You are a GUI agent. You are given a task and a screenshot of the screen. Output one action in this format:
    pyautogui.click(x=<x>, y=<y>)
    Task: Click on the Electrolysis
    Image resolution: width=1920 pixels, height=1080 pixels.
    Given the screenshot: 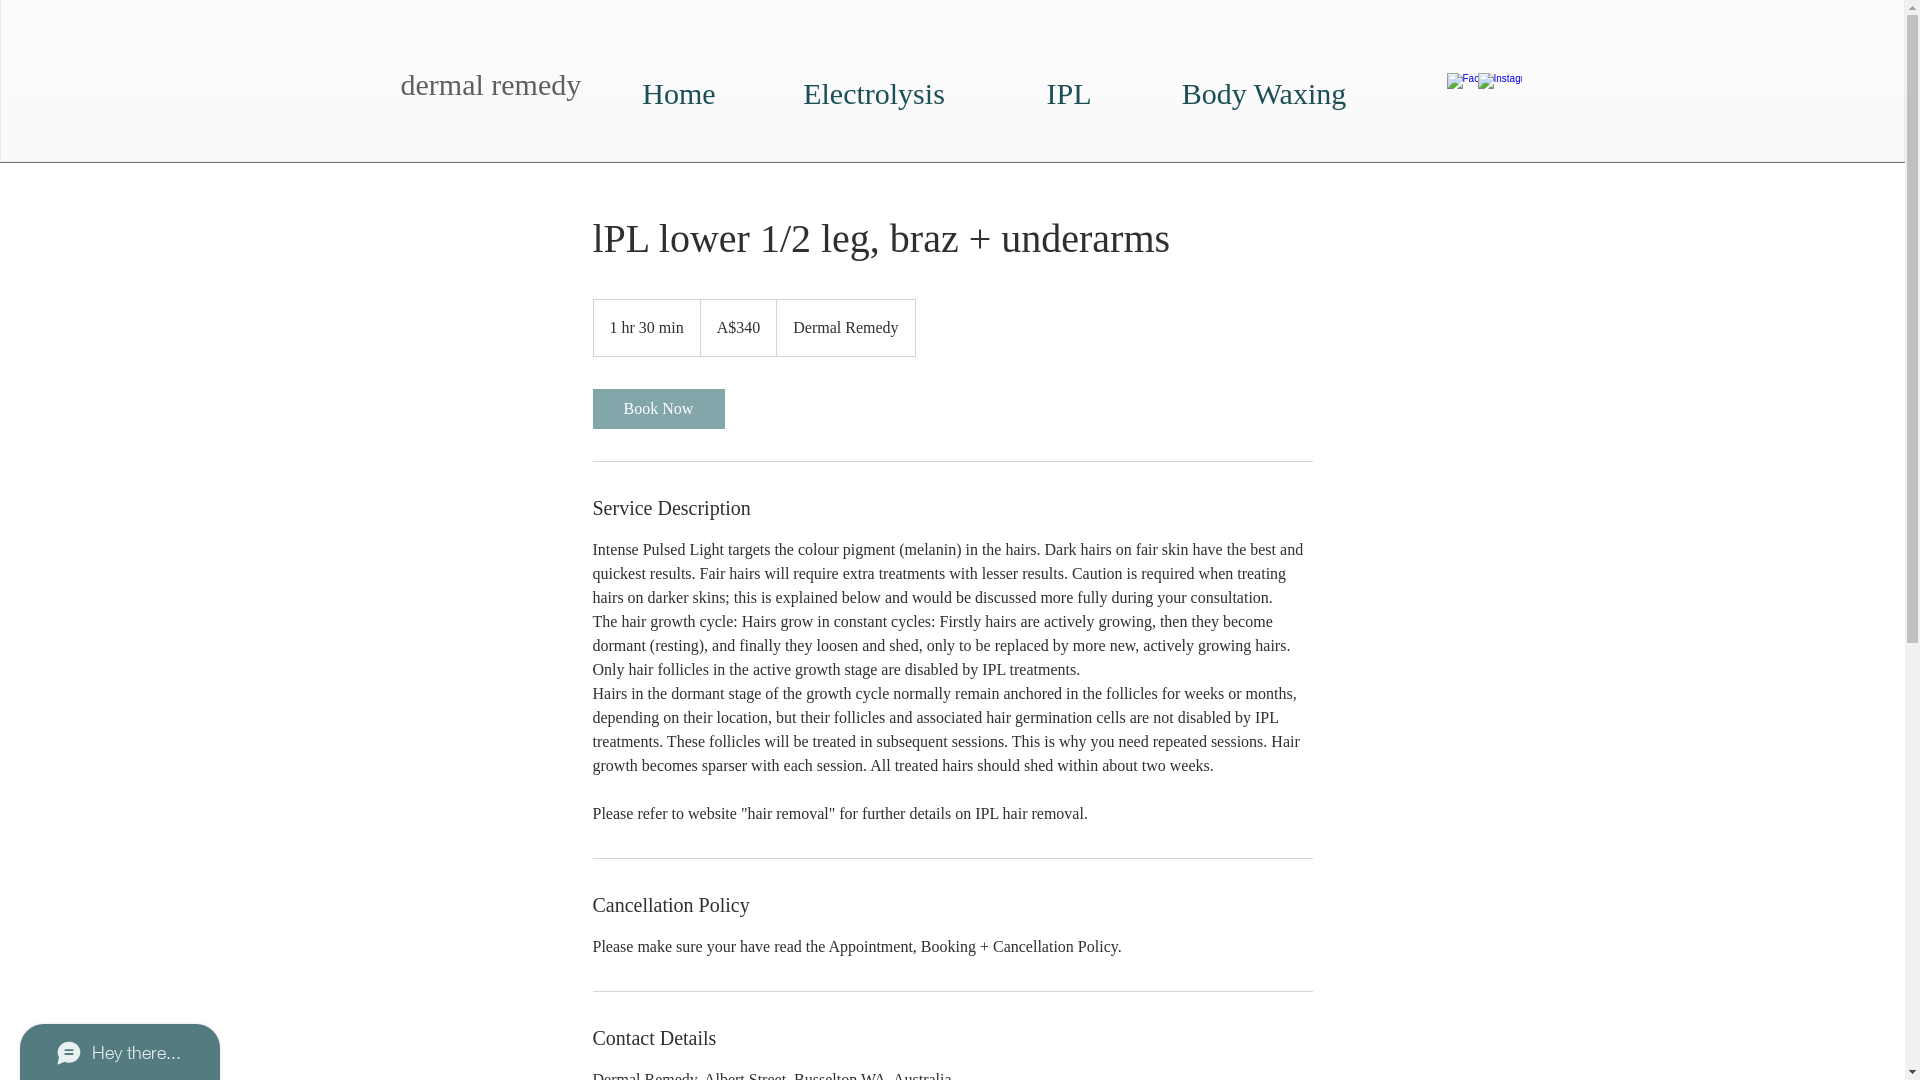 What is the action you would take?
    pyautogui.click(x=874, y=86)
    